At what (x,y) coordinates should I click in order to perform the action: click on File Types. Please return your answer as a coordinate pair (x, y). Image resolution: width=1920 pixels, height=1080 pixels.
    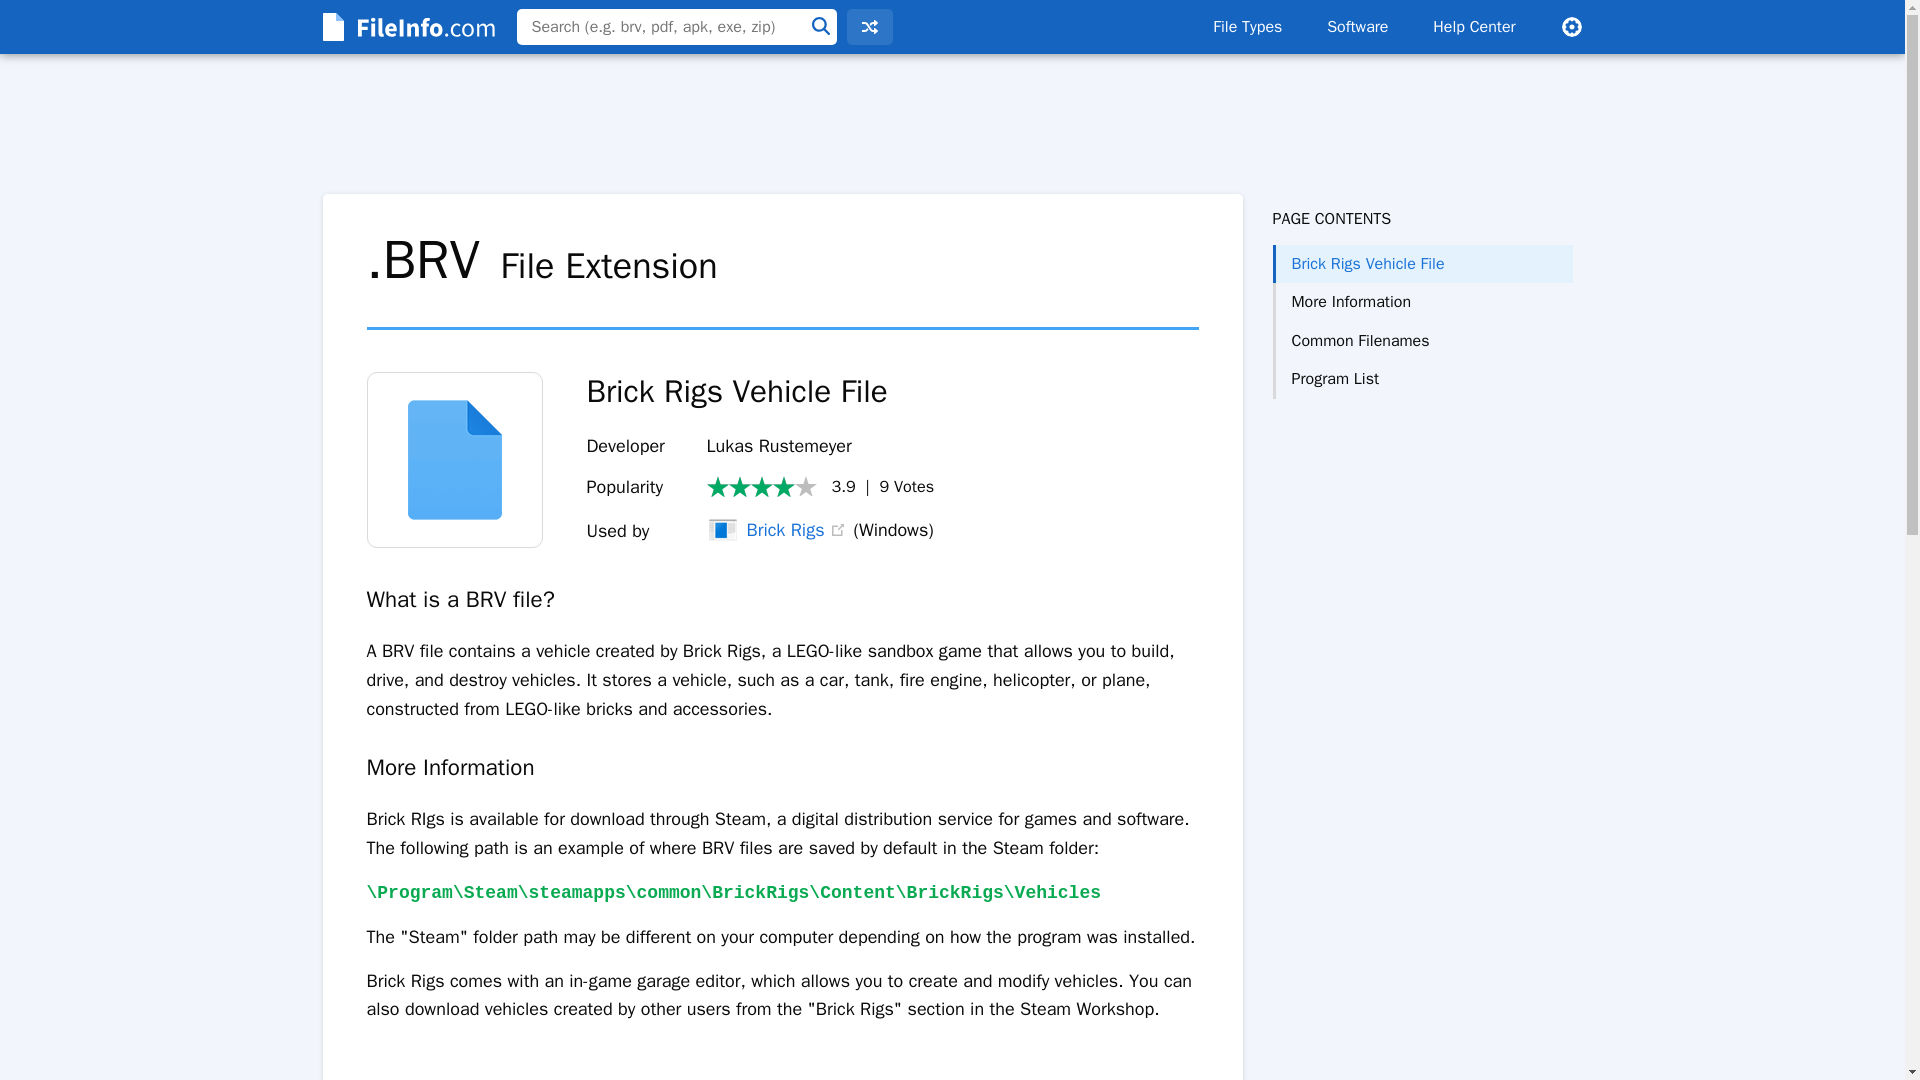
    Looking at the image, I should click on (1246, 27).